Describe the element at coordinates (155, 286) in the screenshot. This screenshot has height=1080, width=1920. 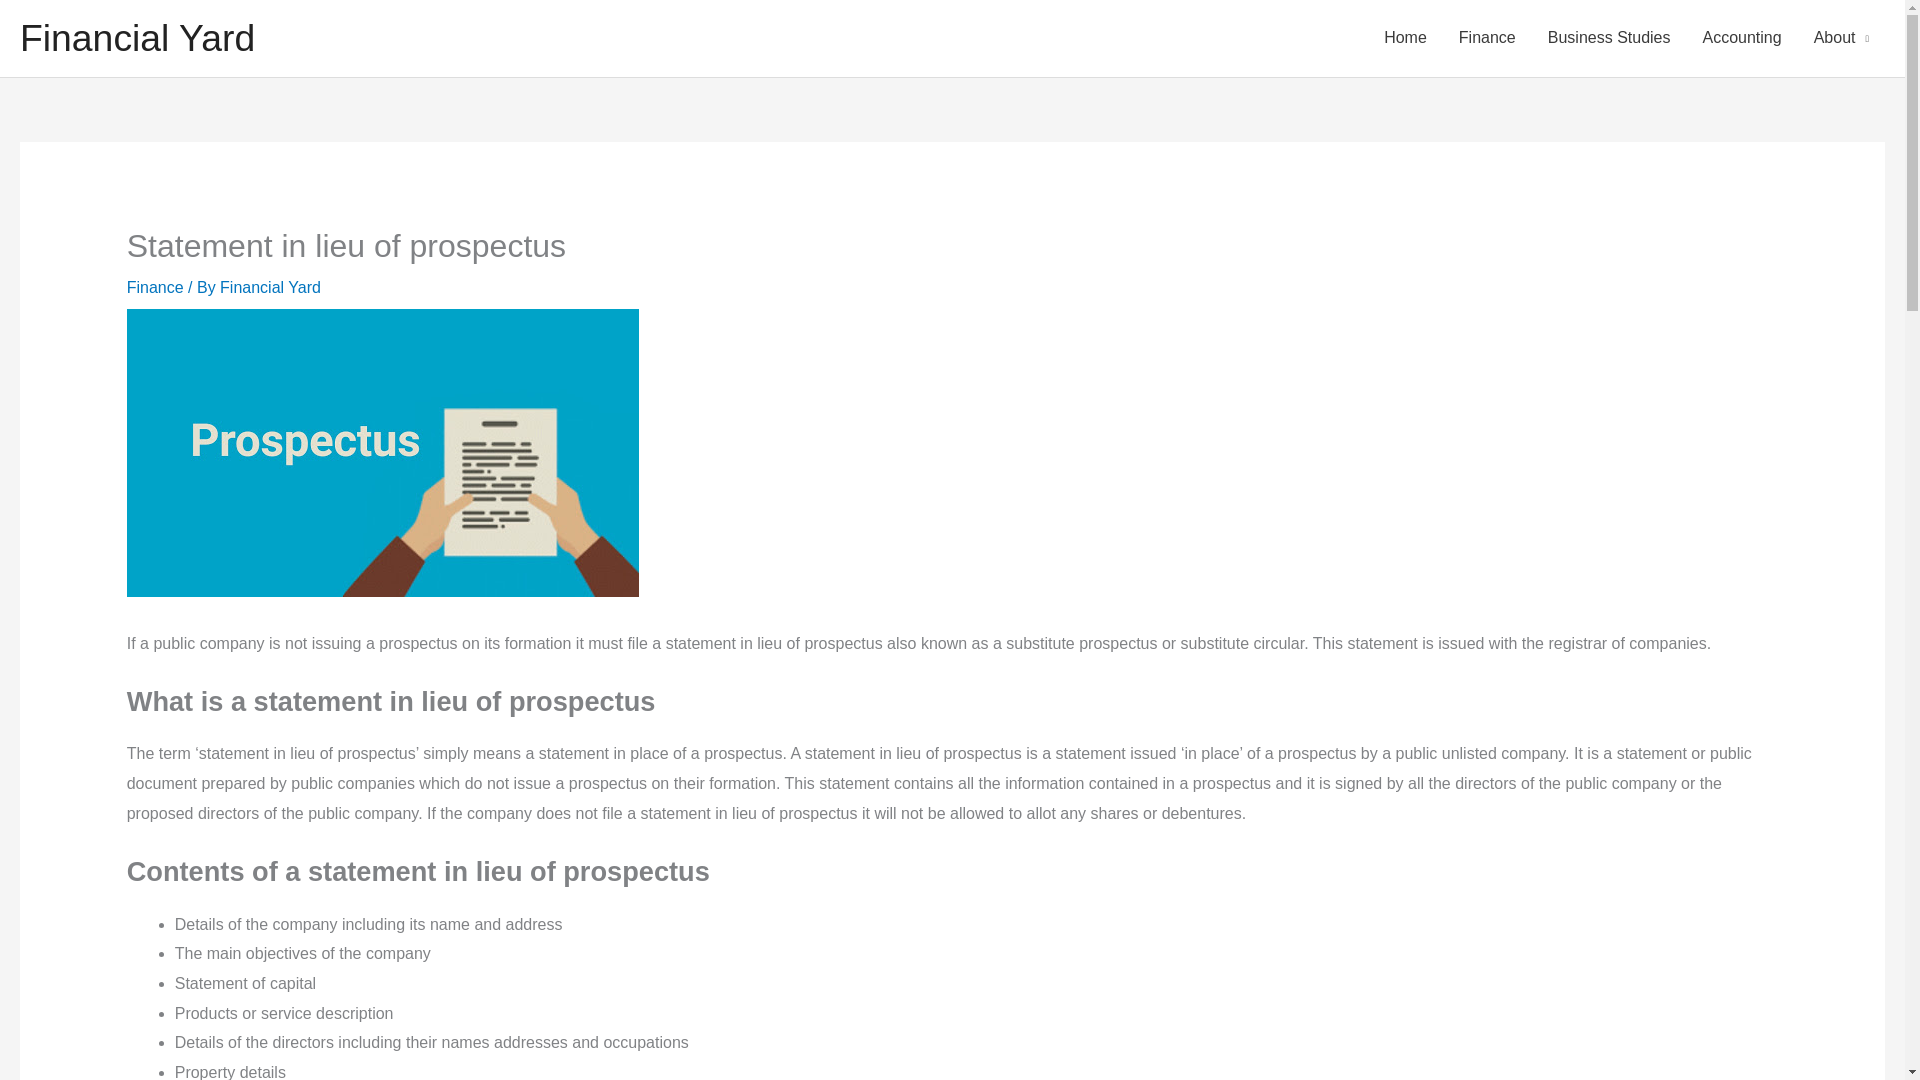
I see `Finance` at that location.